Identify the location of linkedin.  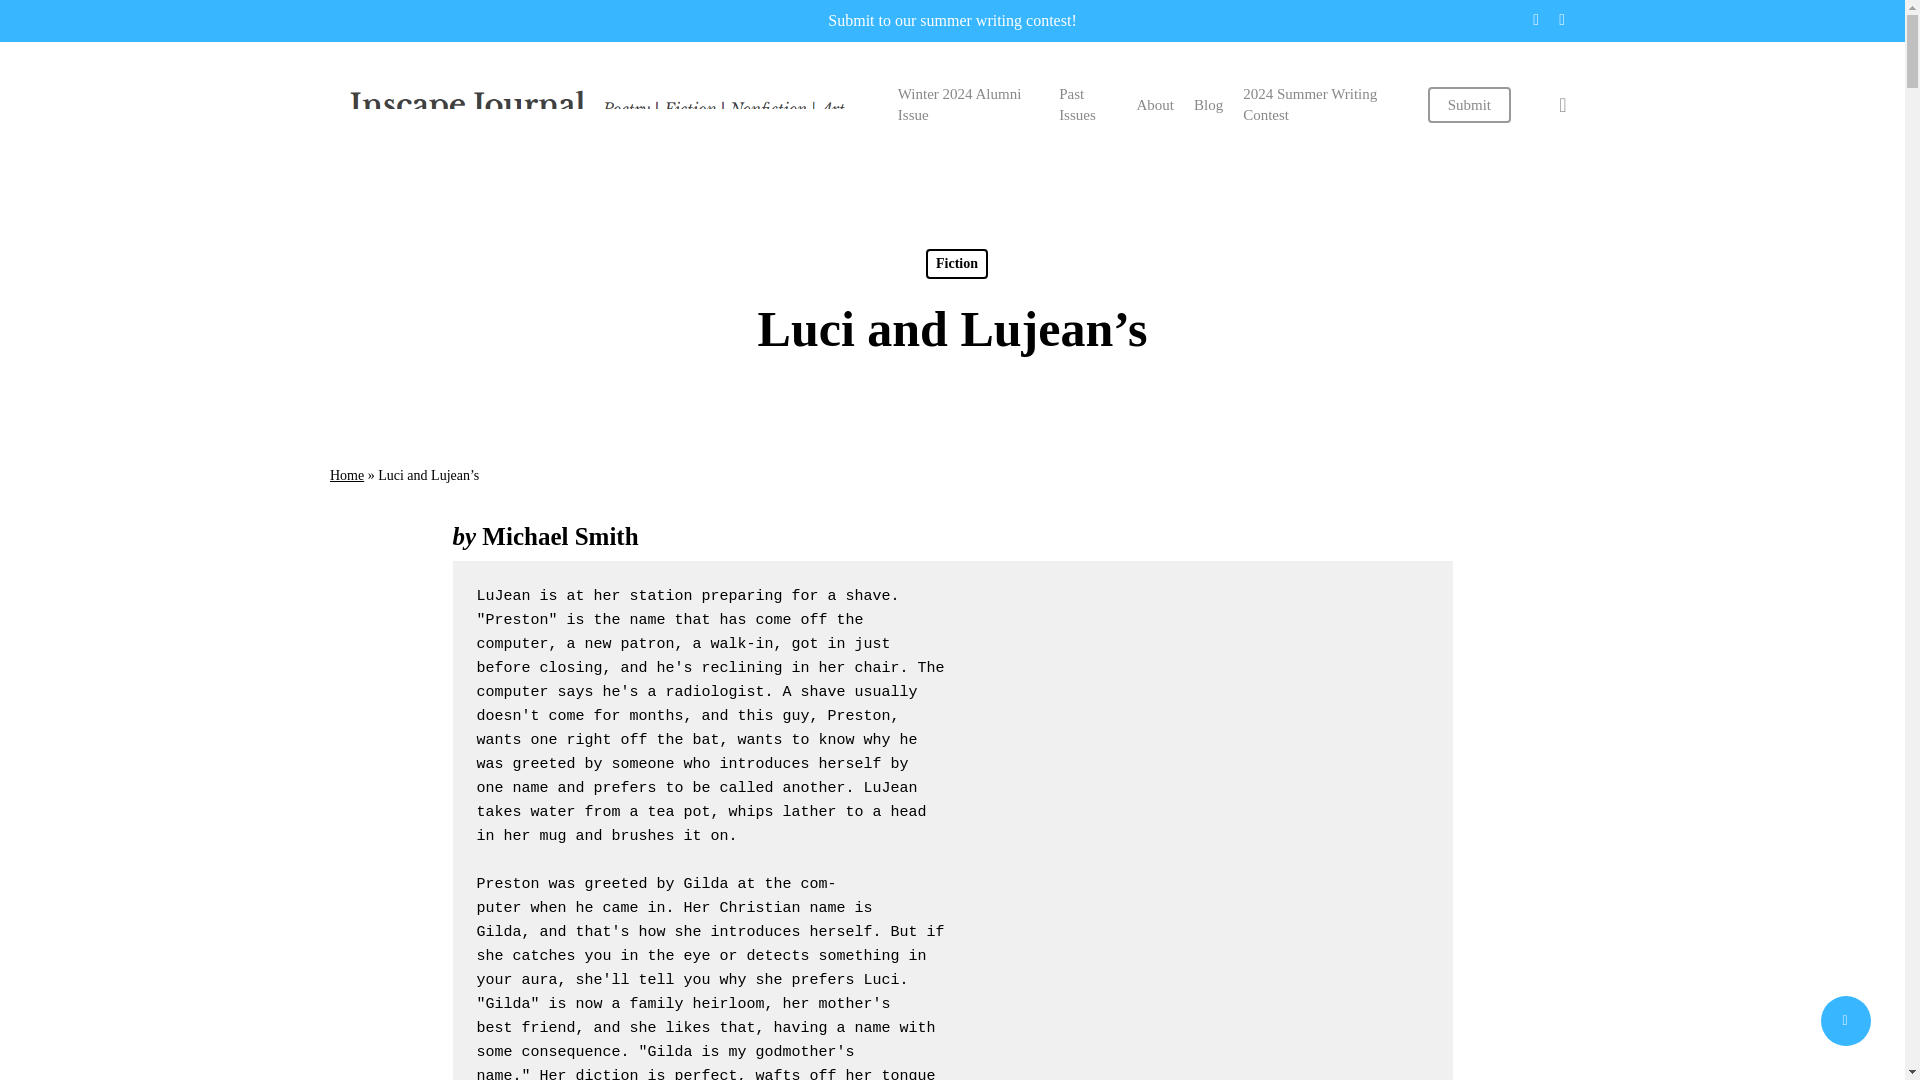
(1536, 20).